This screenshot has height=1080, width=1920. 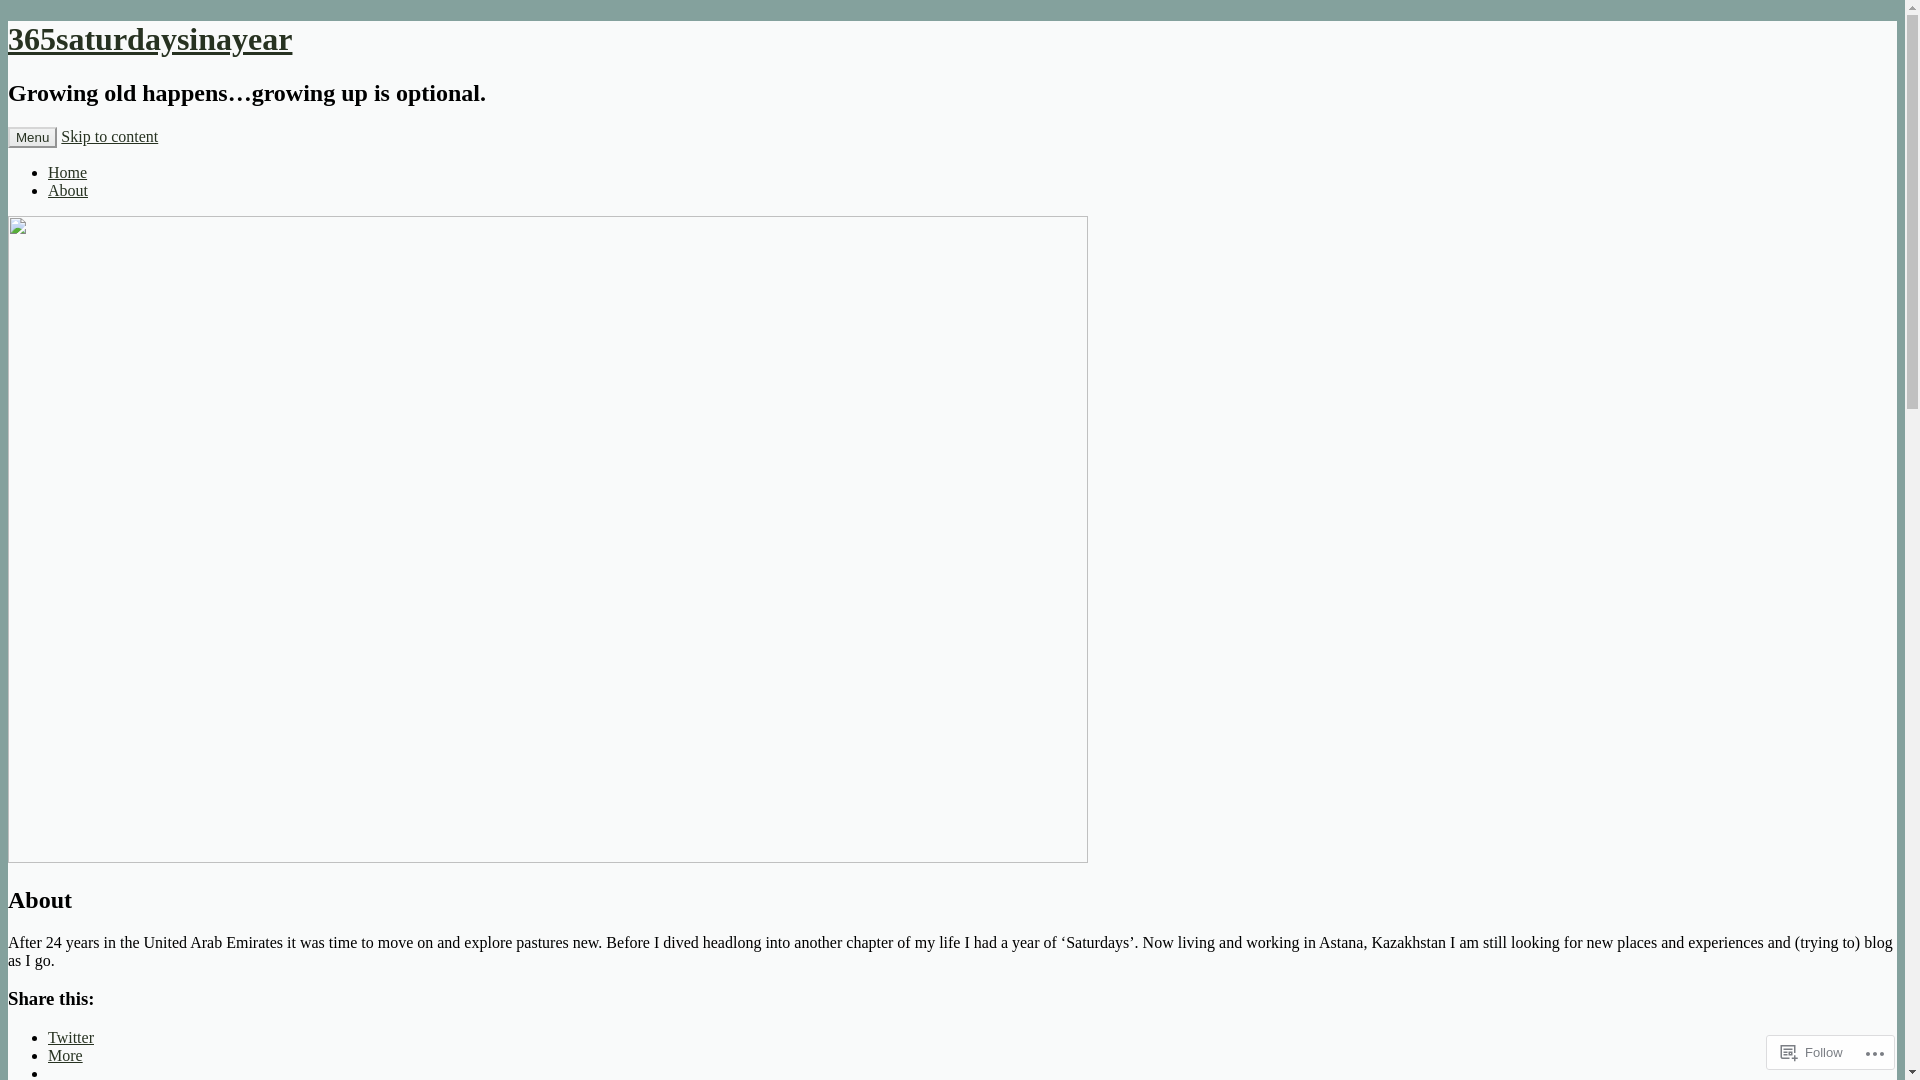 I want to click on Follow, so click(x=1812, y=1052).